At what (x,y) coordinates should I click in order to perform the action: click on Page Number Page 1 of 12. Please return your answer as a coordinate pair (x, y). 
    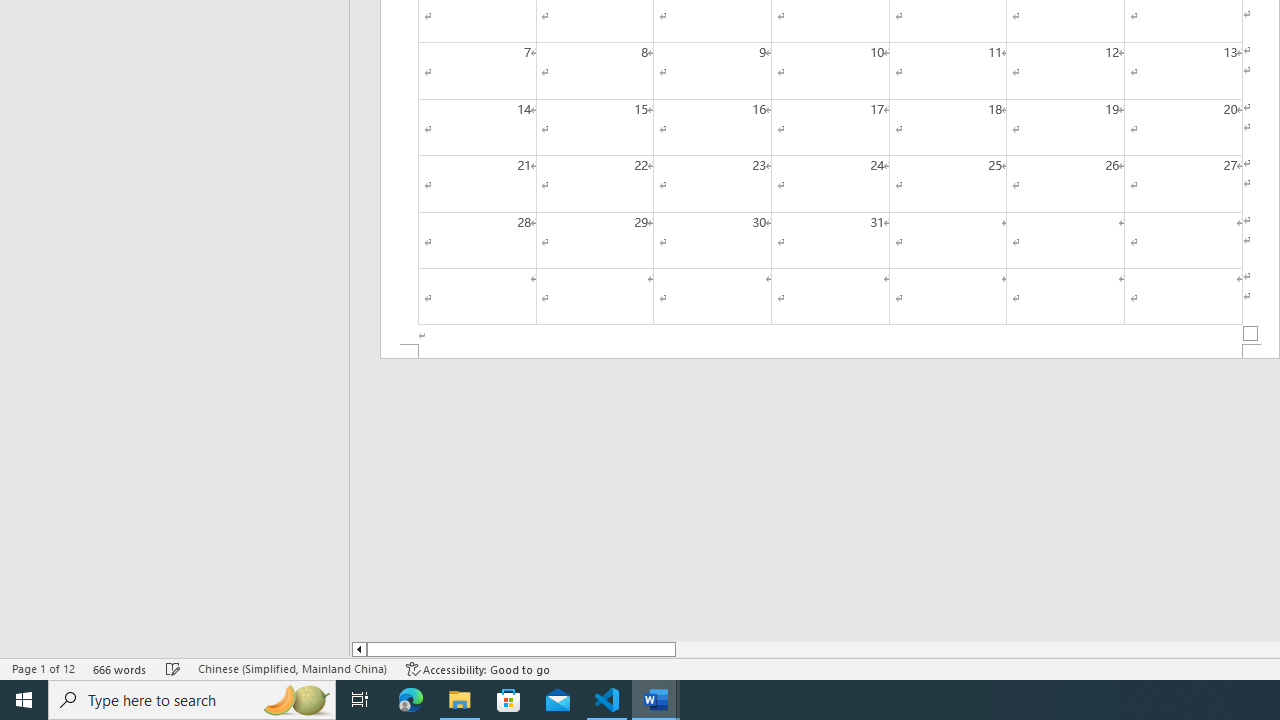
    Looking at the image, I should click on (43, 668).